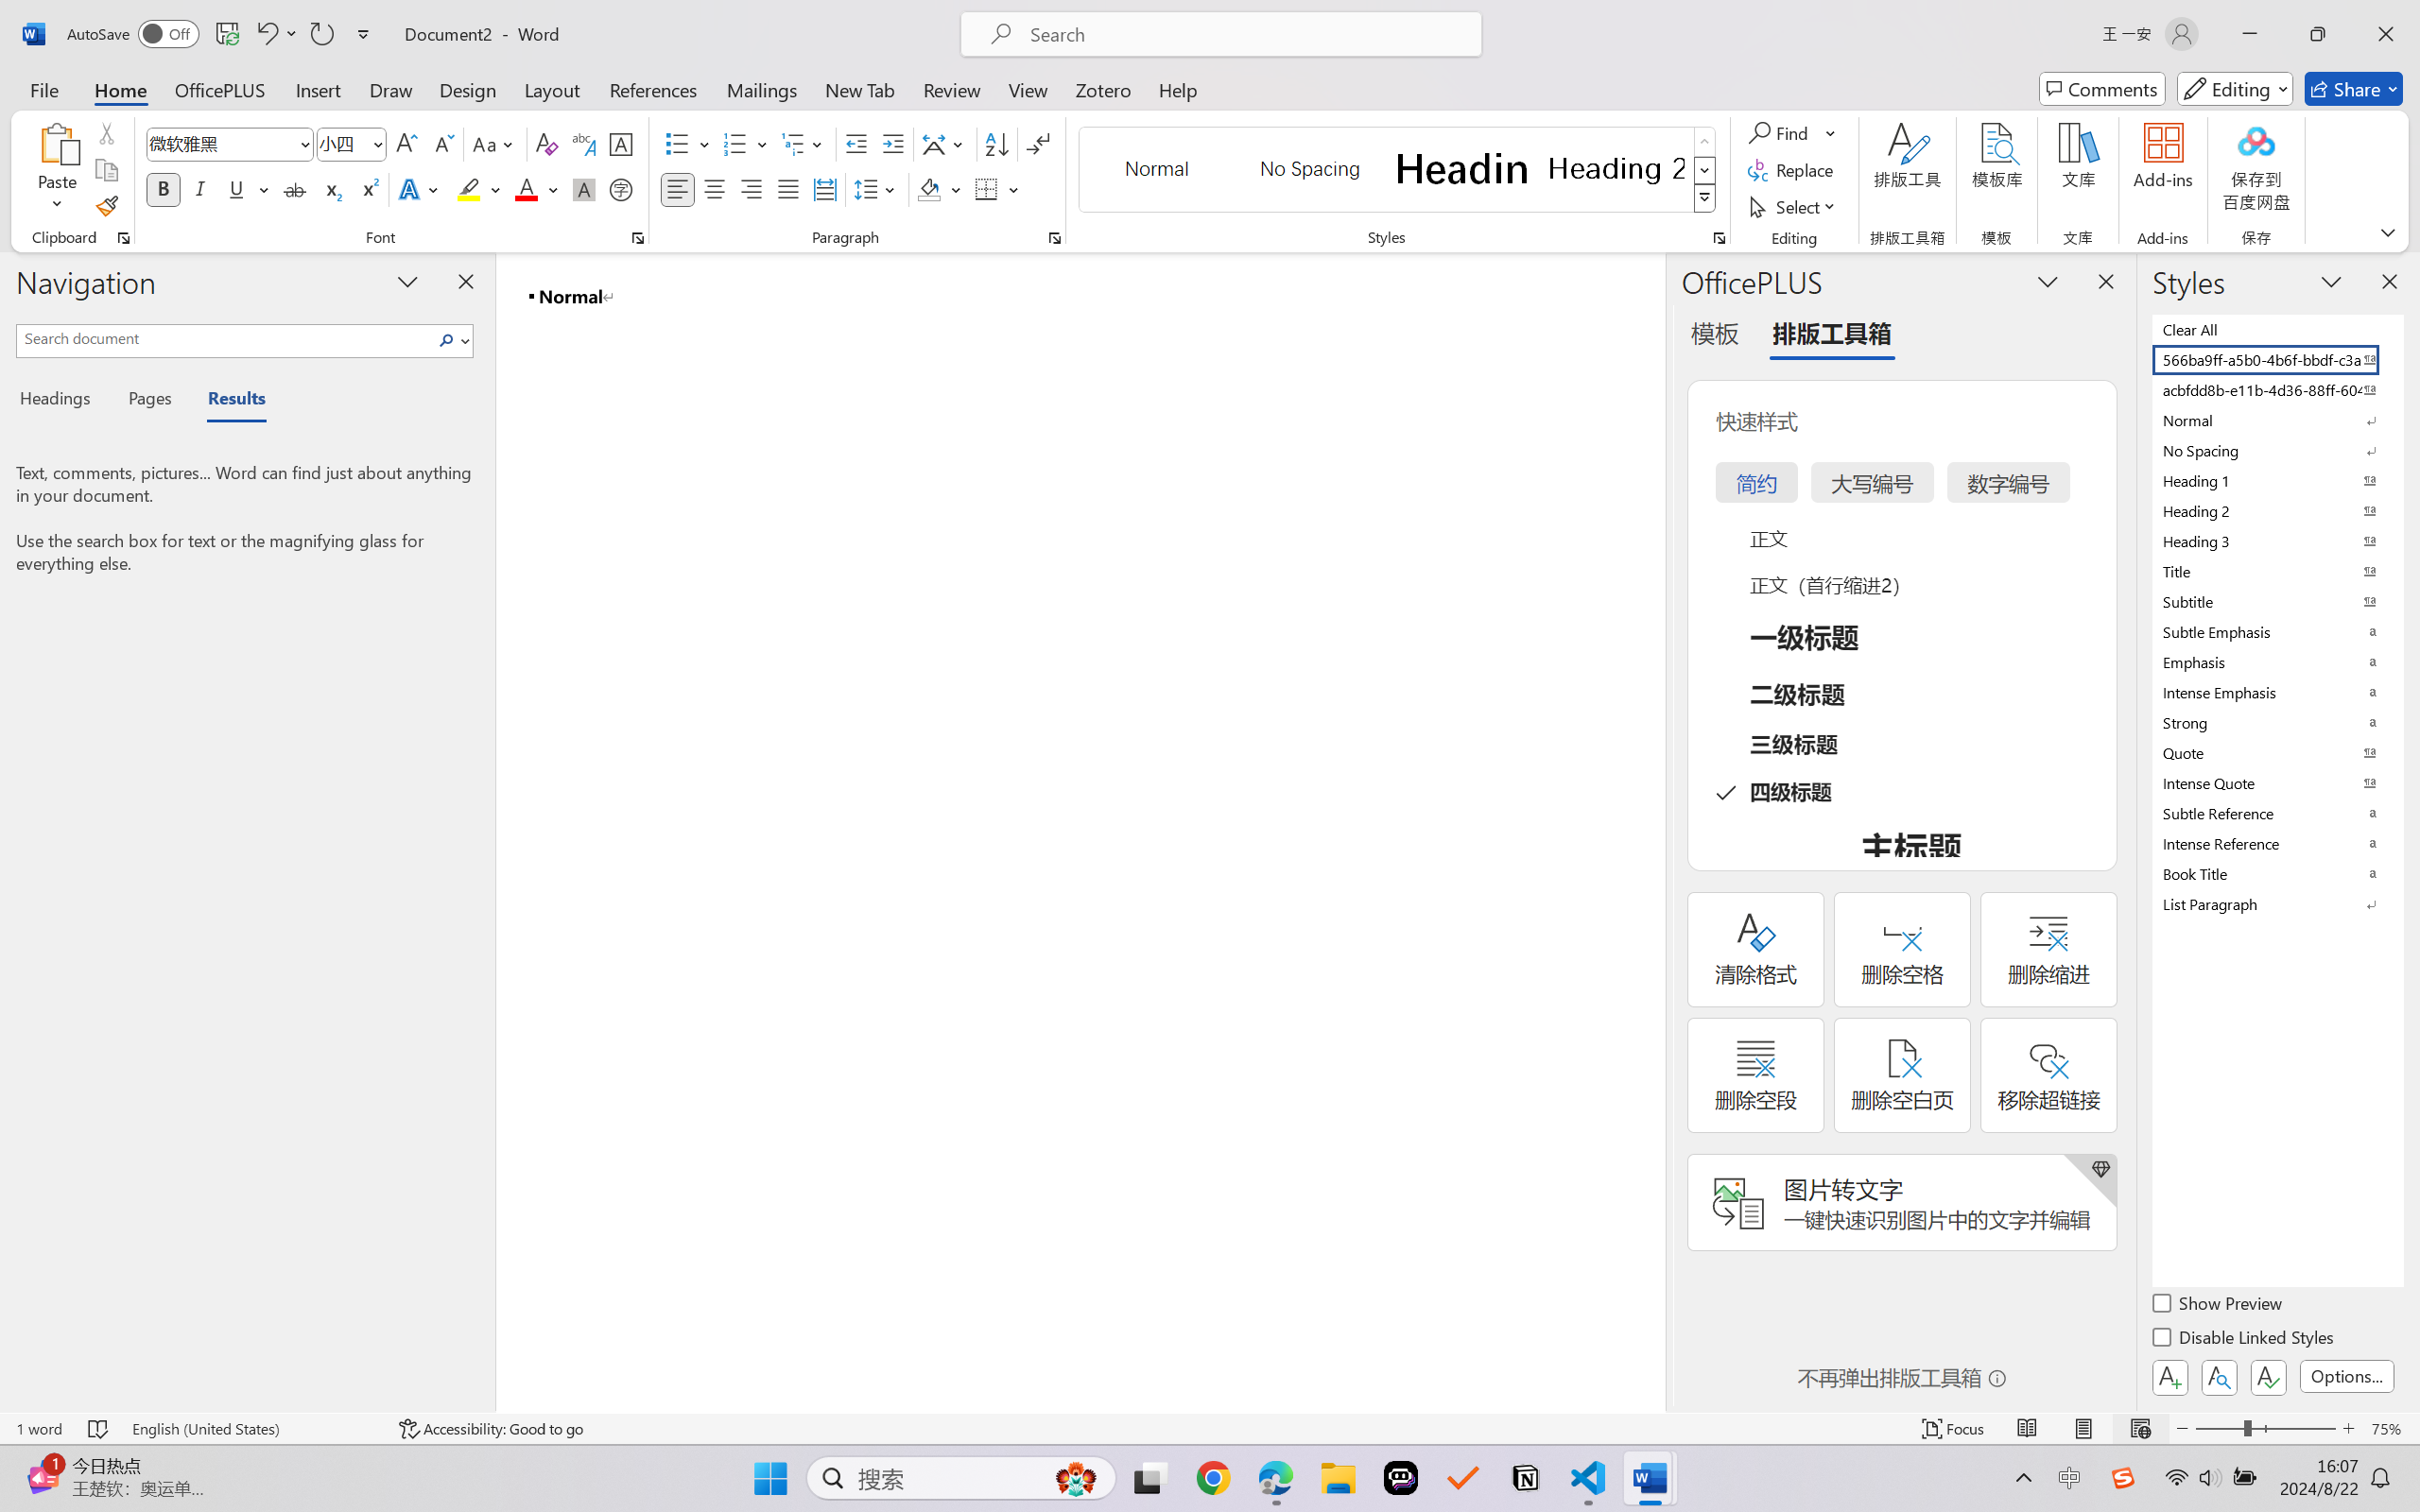 This screenshot has height=1512, width=2420. Describe the element at coordinates (2276, 873) in the screenshot. I see `Book Title` at that location.